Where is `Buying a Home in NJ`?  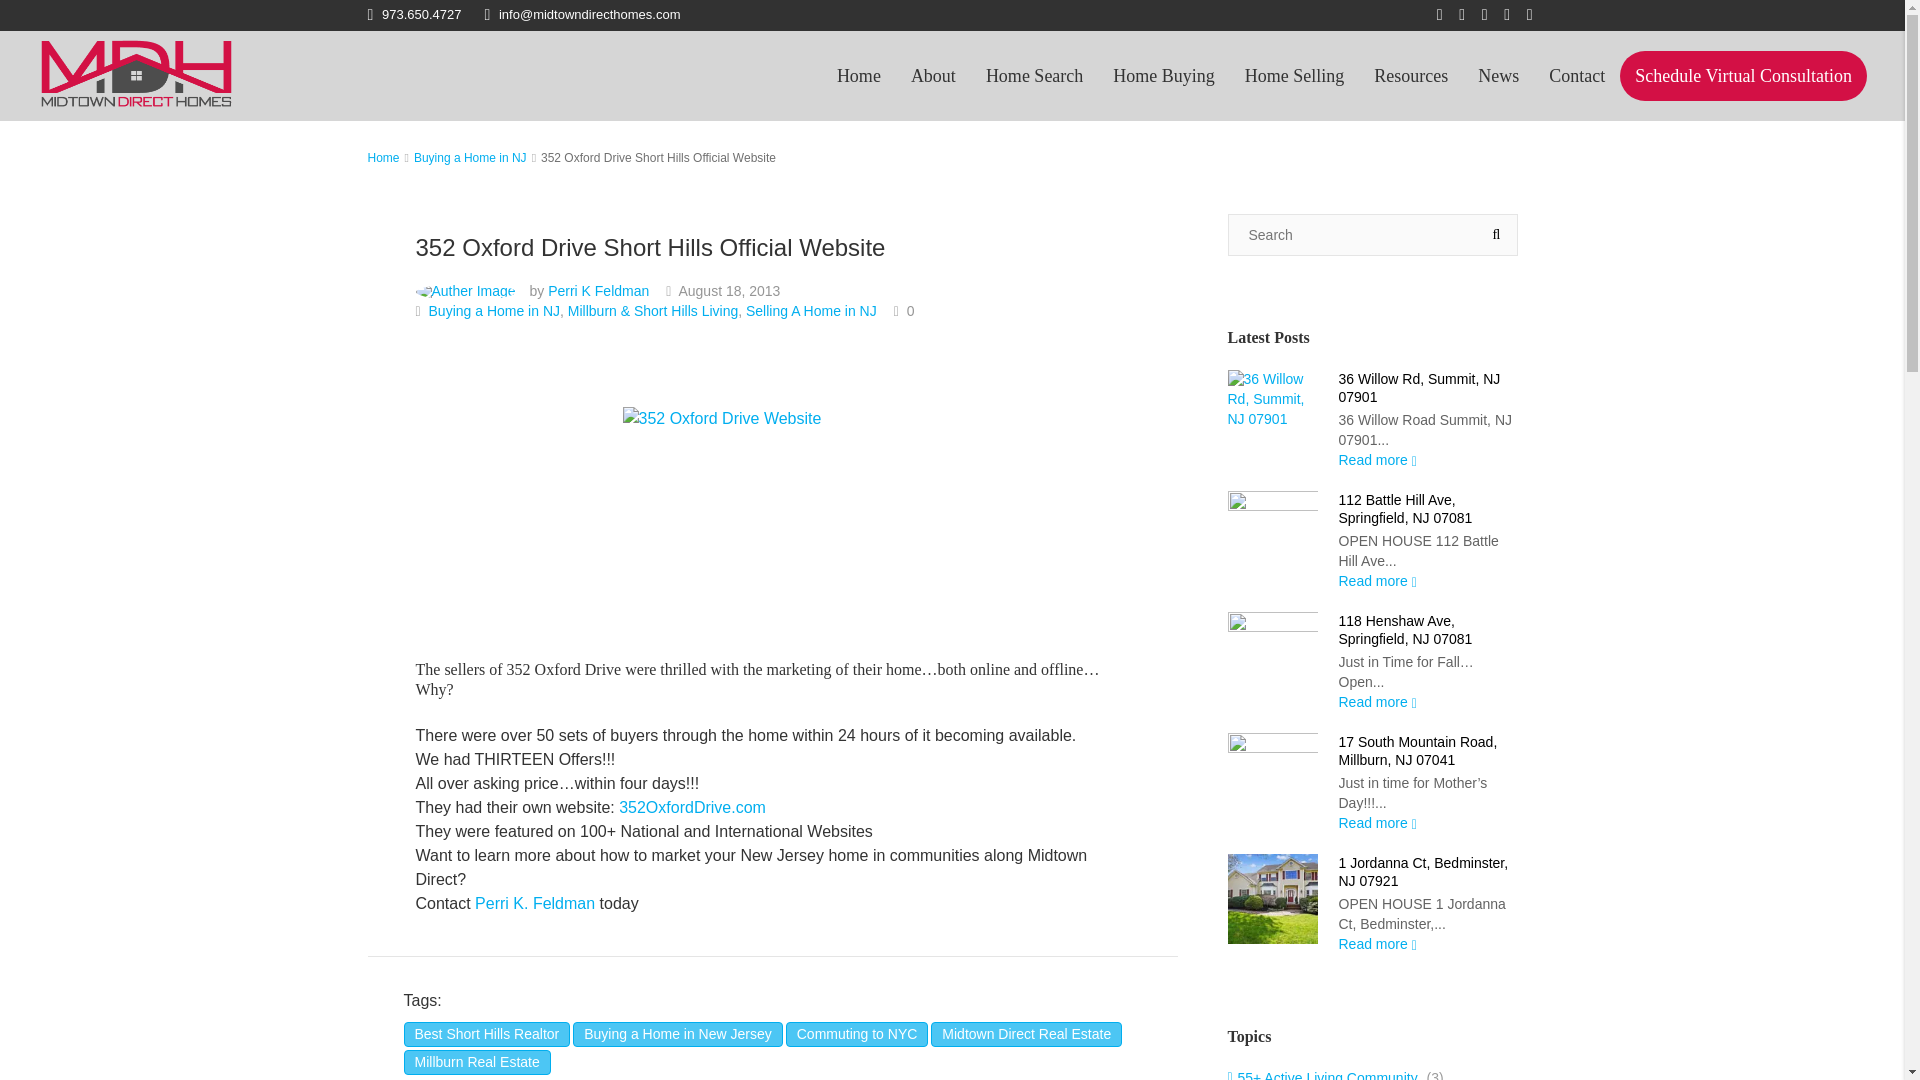
Buying a Home in NJ is located at coordinates (470, 158).